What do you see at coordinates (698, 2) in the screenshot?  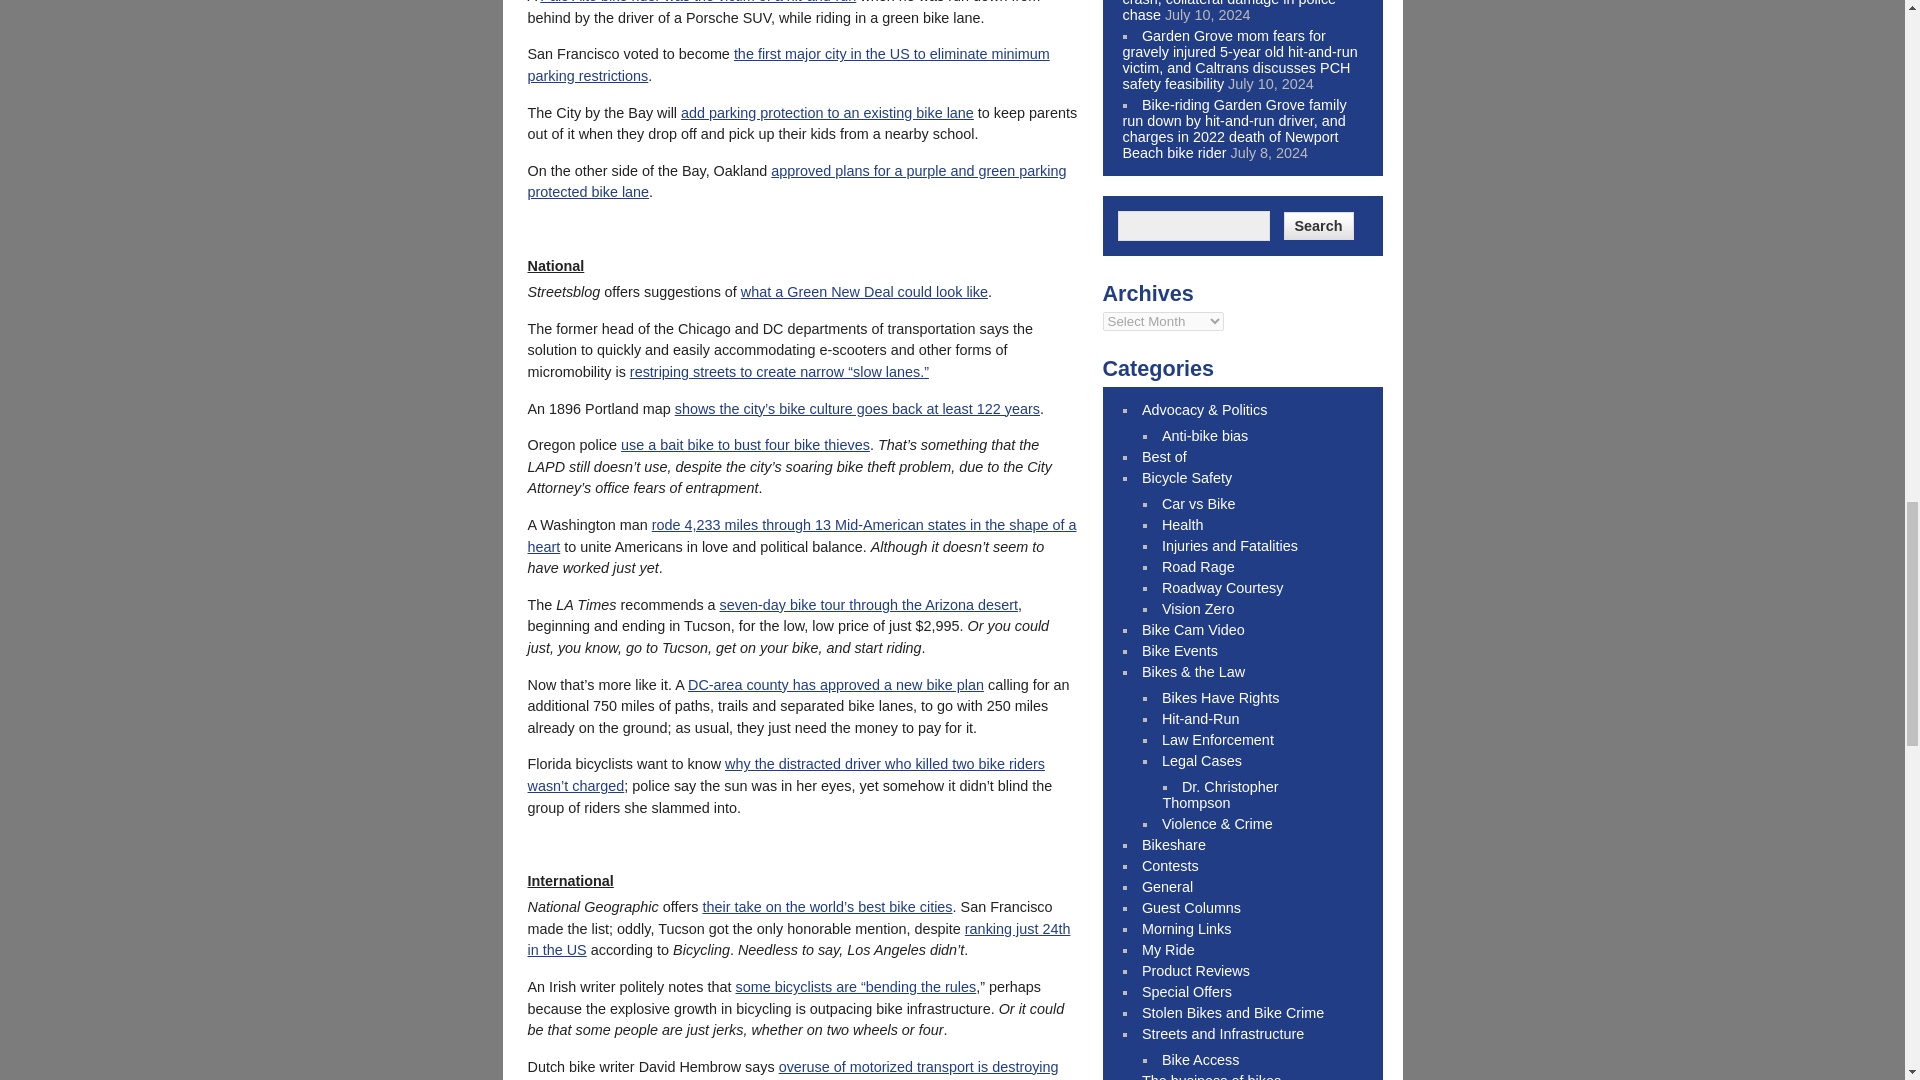 I see `Palo Alto bike rider was the victim of a hit-and-run` at bounding box center [698, 2].